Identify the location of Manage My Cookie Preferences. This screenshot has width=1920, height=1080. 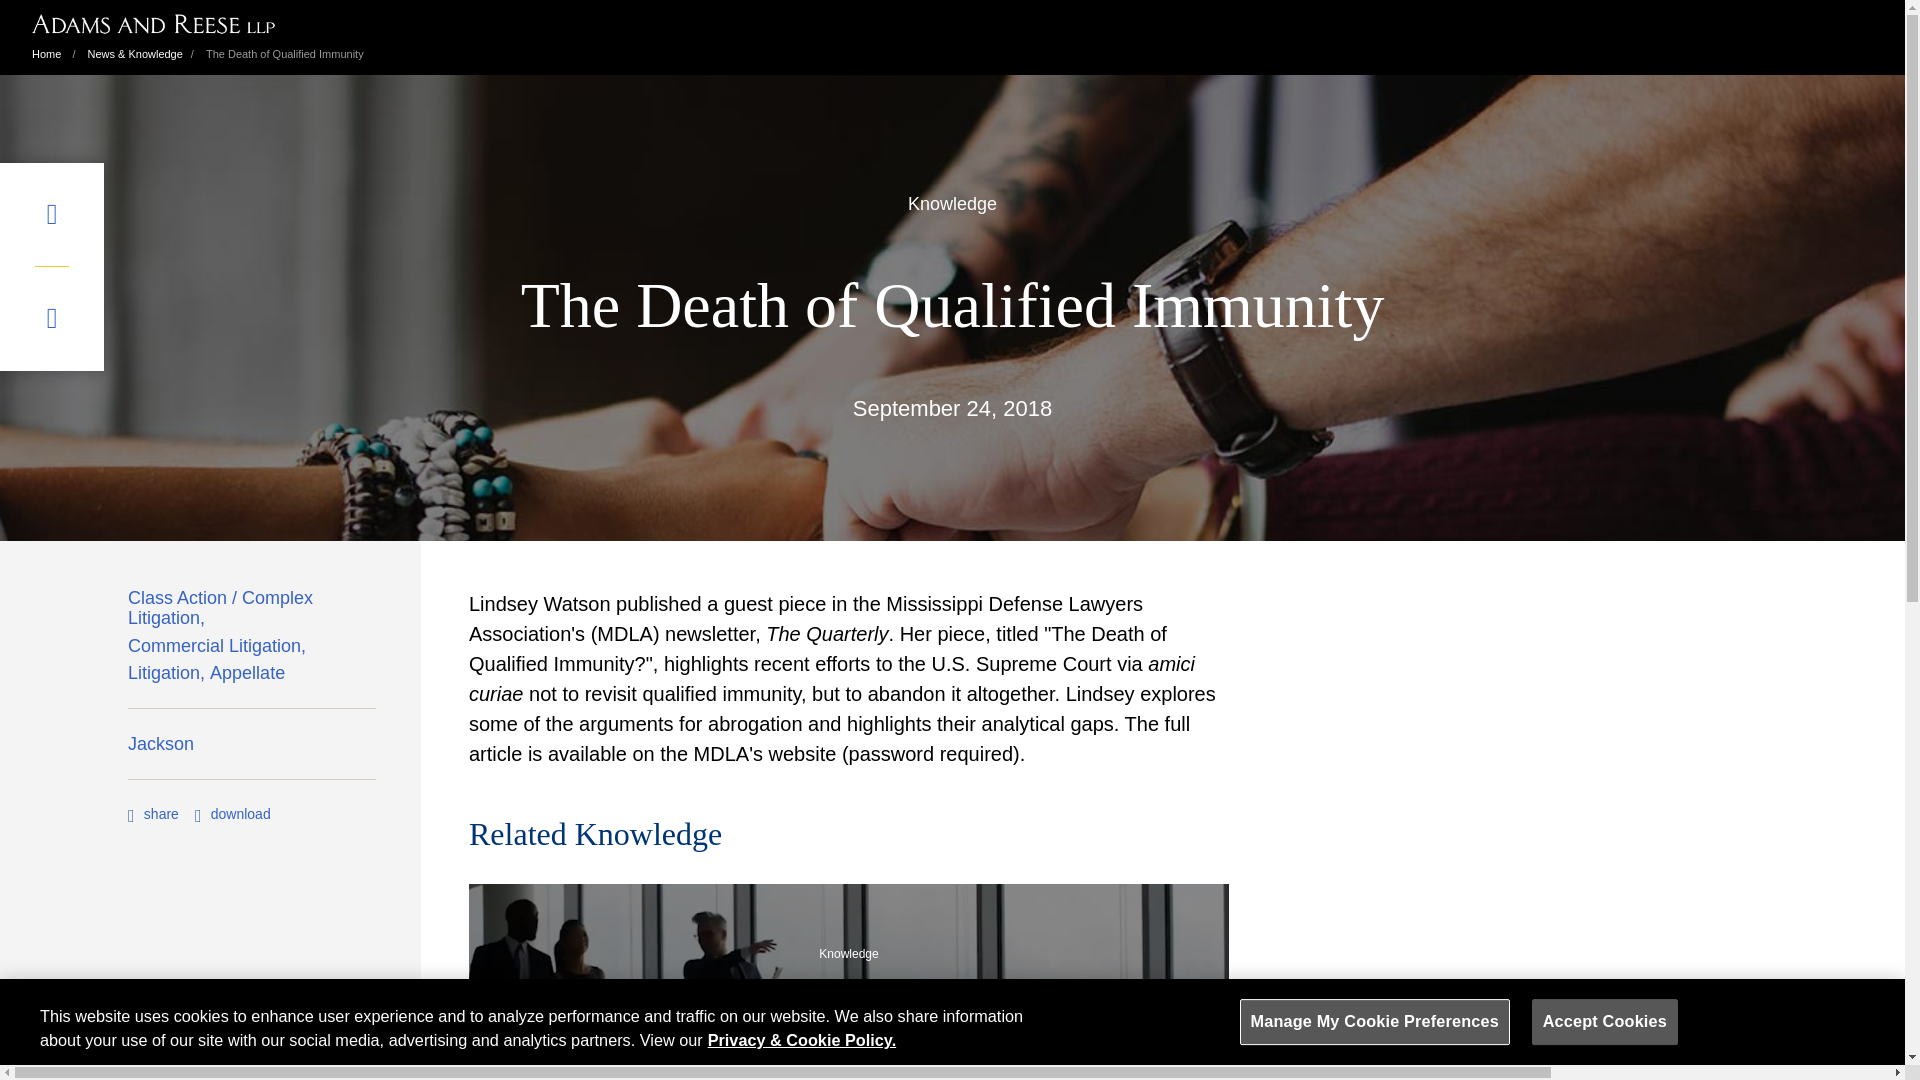
(1374, 1022).